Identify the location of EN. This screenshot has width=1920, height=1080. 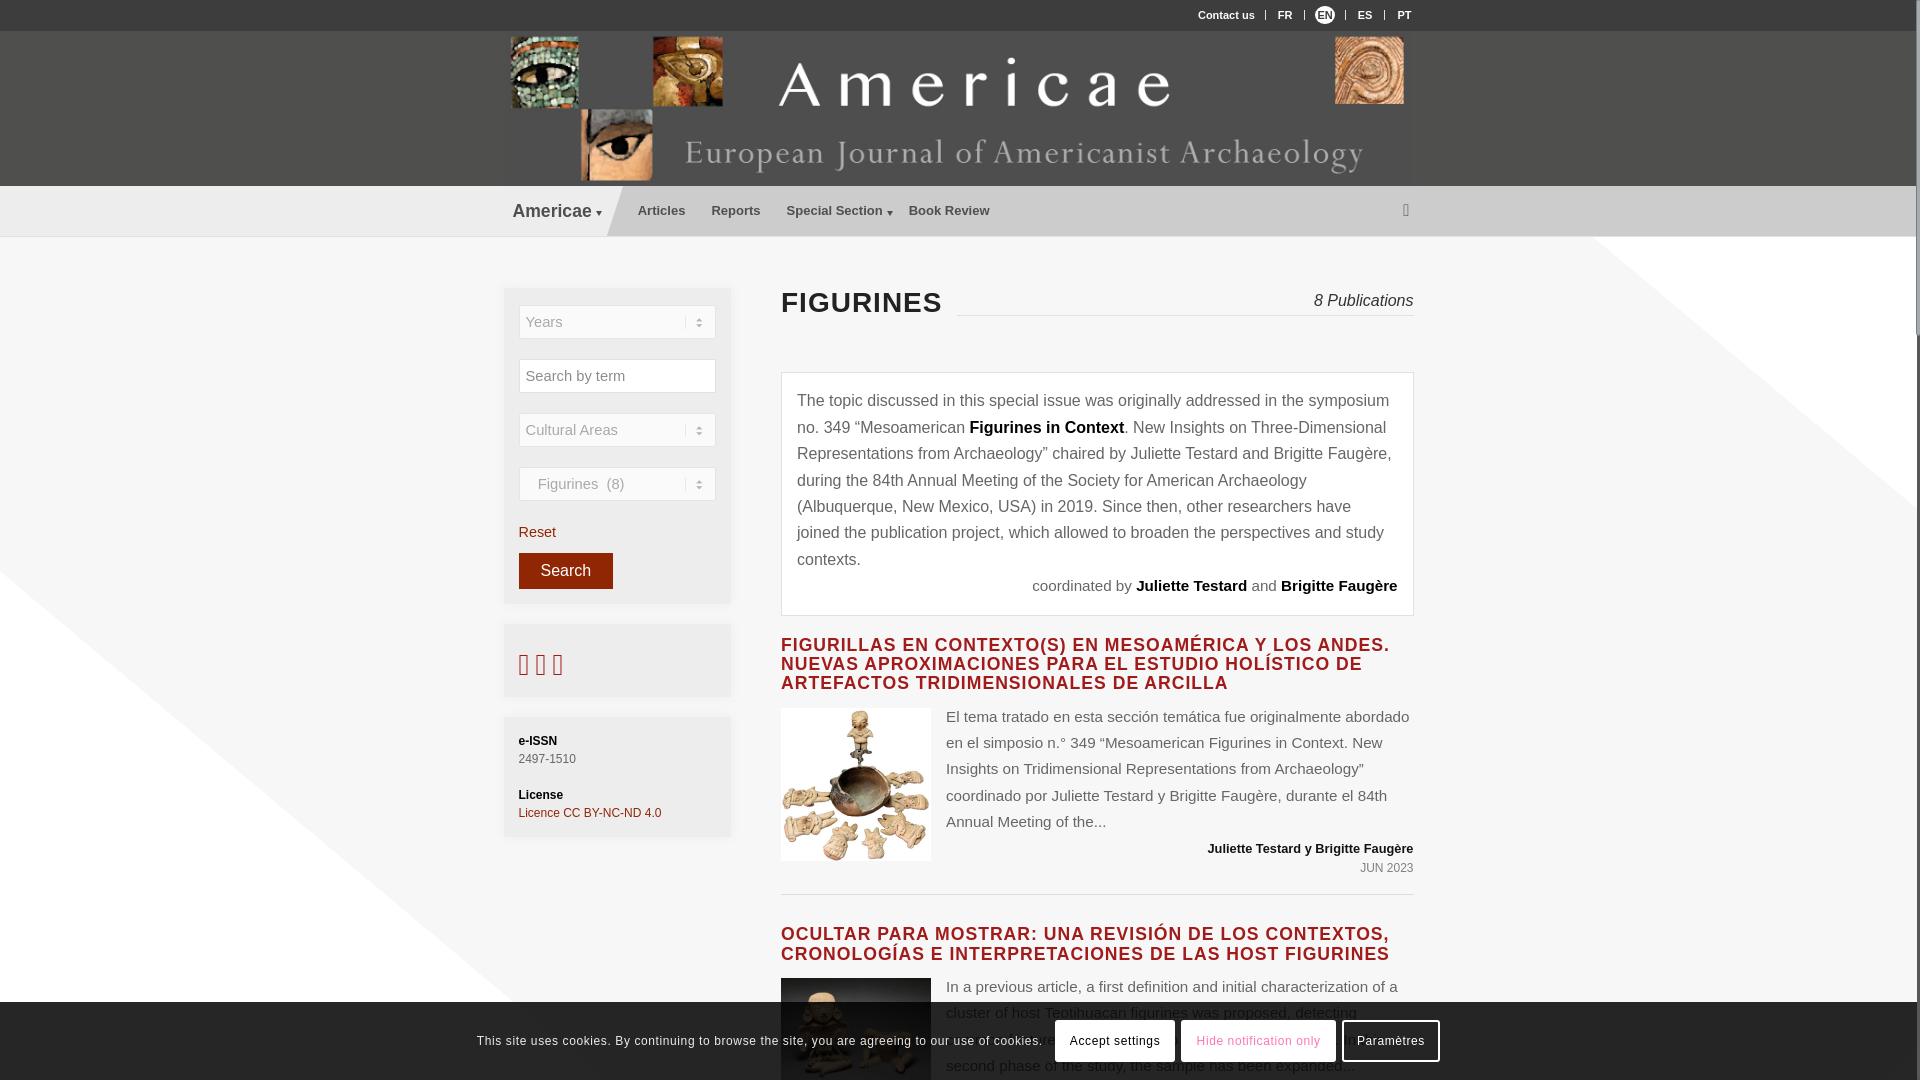
(1324, 14).